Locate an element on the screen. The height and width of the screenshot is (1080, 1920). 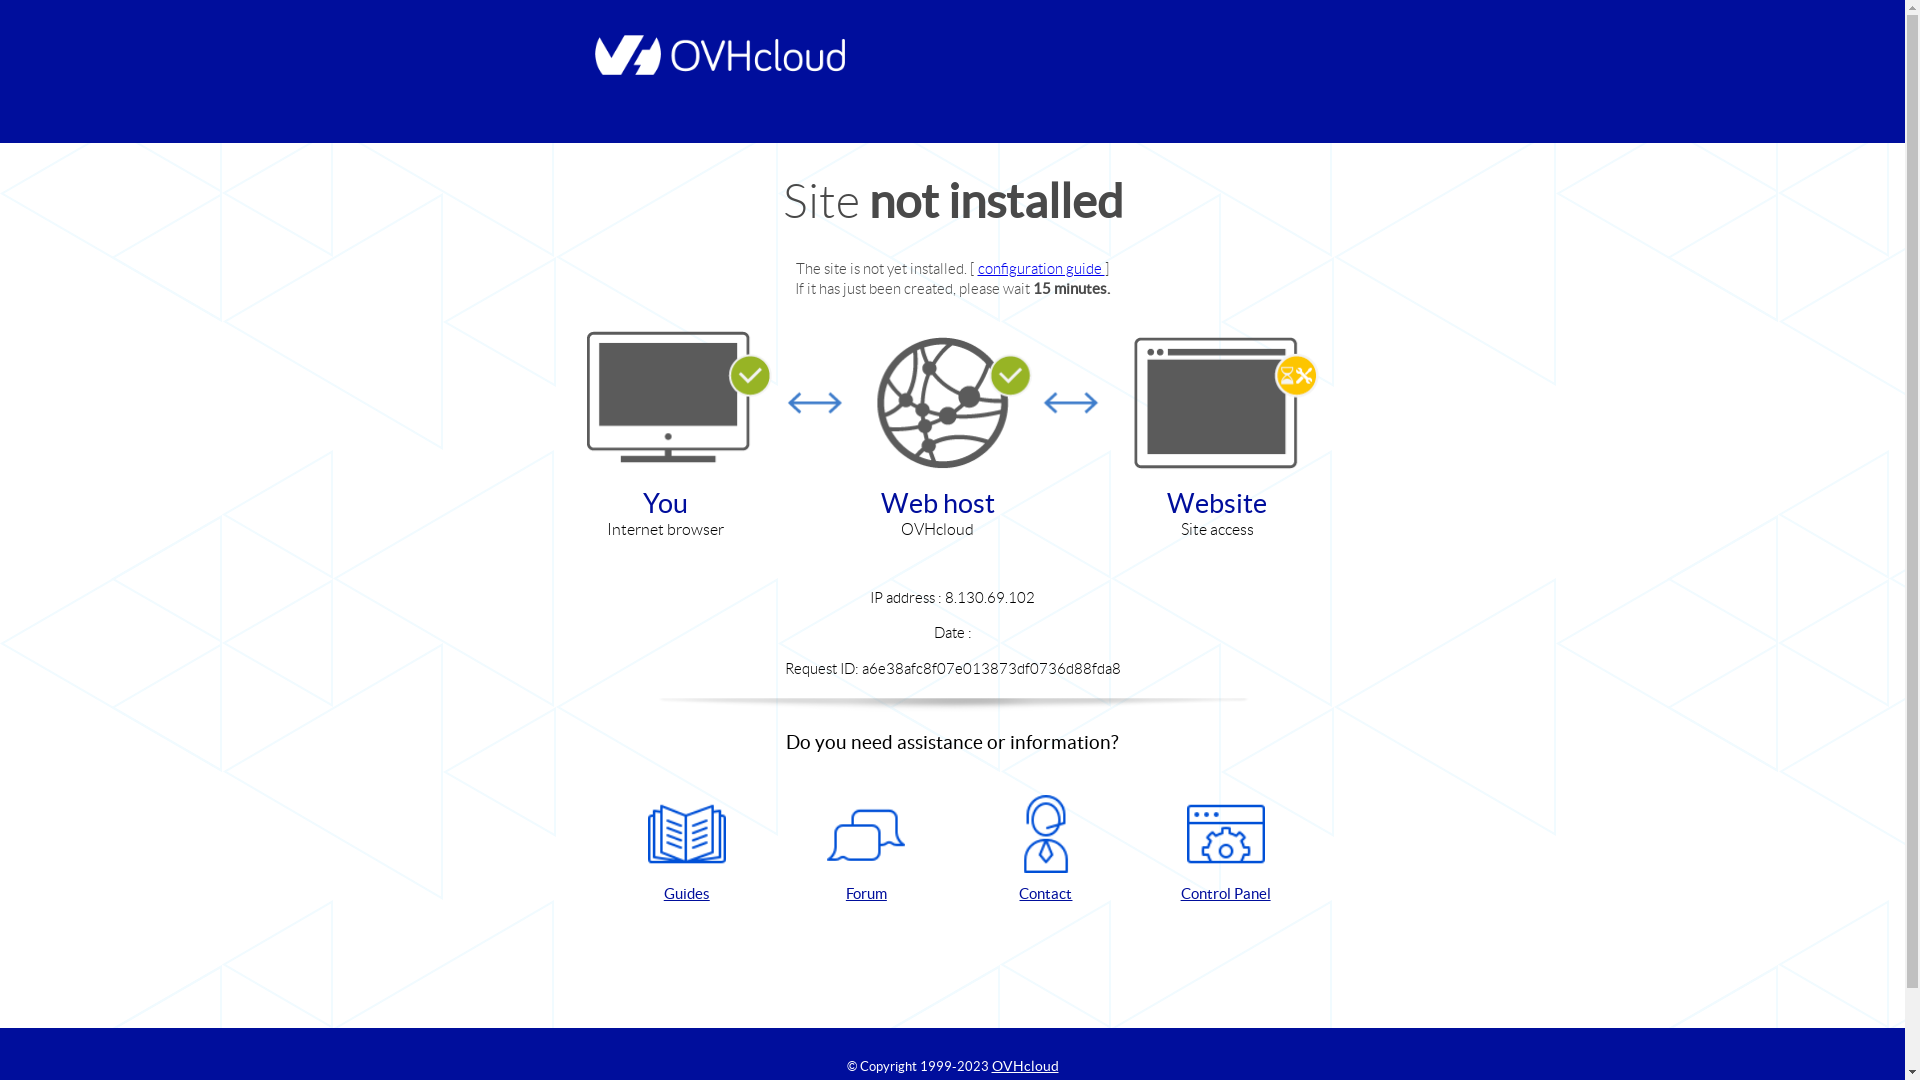
OVHcloud is located at coordinates (1026, 1066).